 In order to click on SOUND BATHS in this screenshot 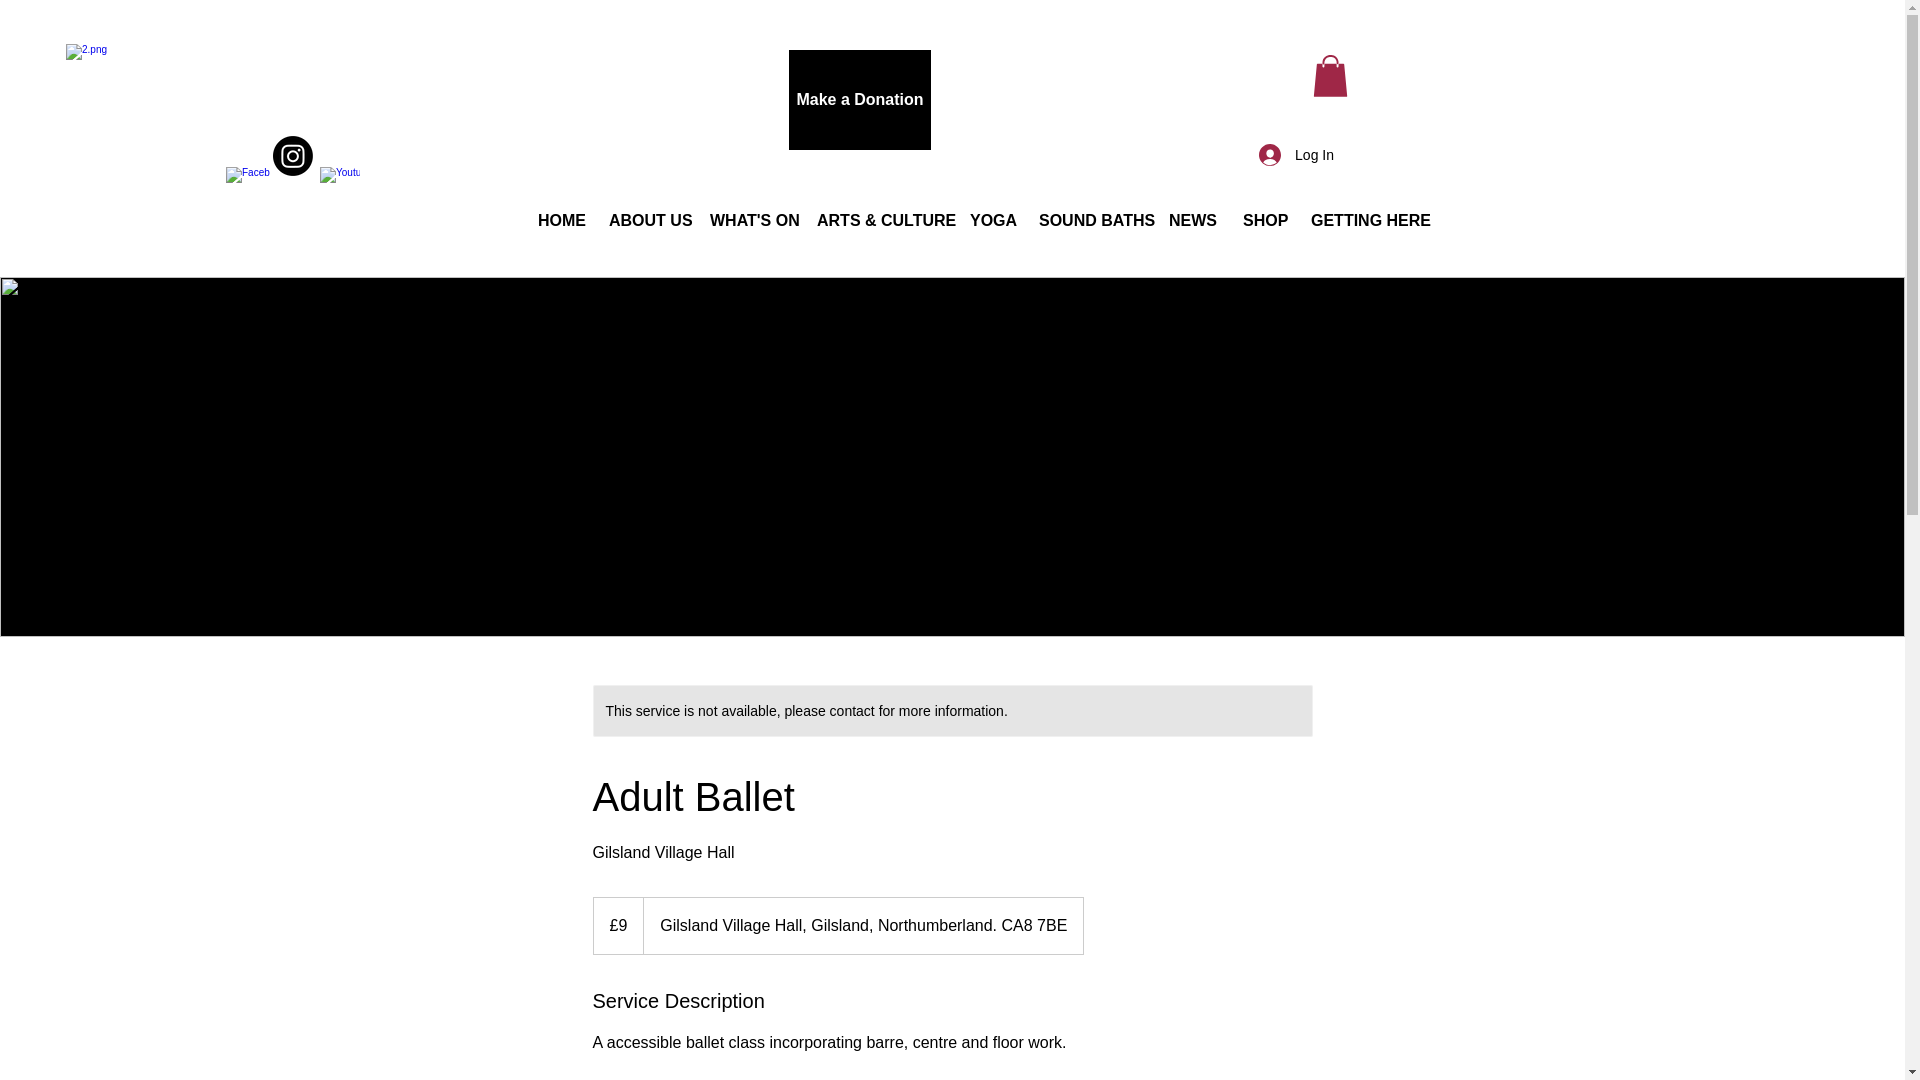, I will do `click(1088, 220)`.